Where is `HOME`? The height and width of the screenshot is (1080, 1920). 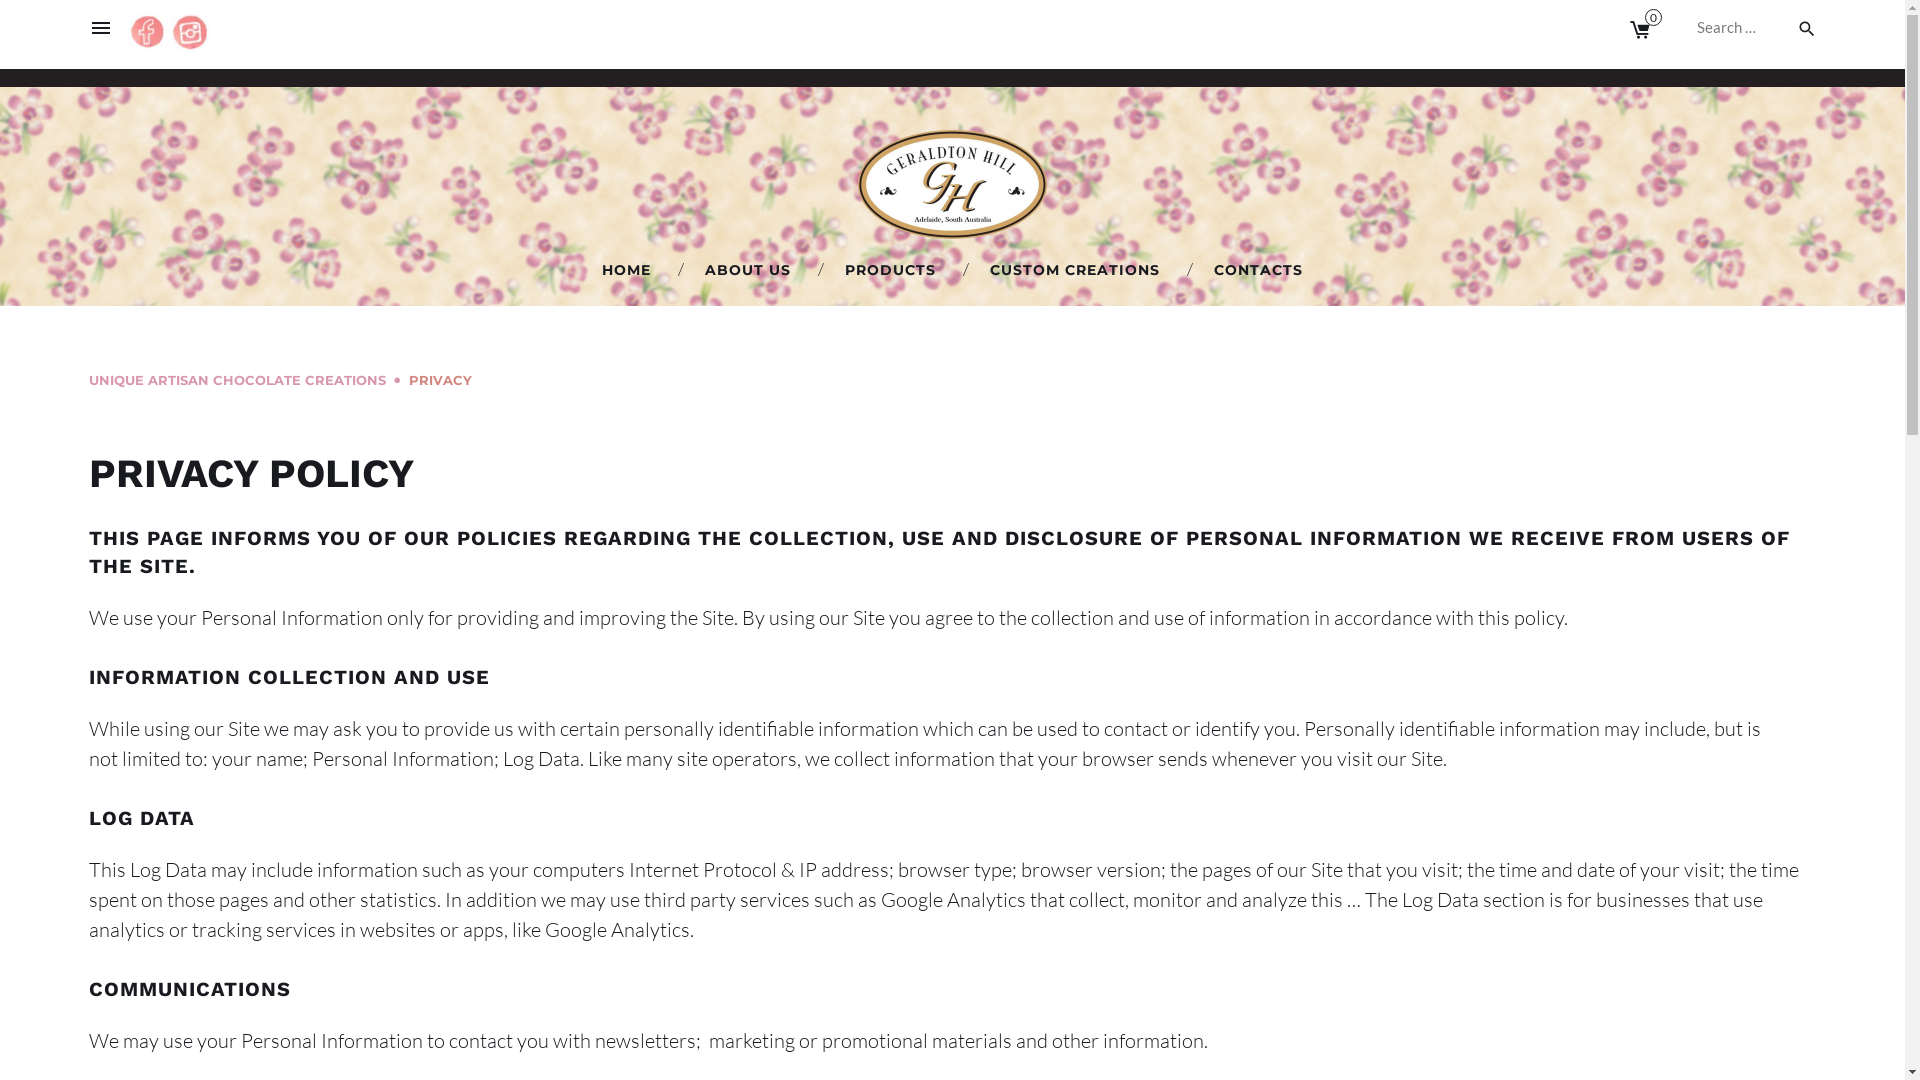
HOME is located at coordinates (626, 271).